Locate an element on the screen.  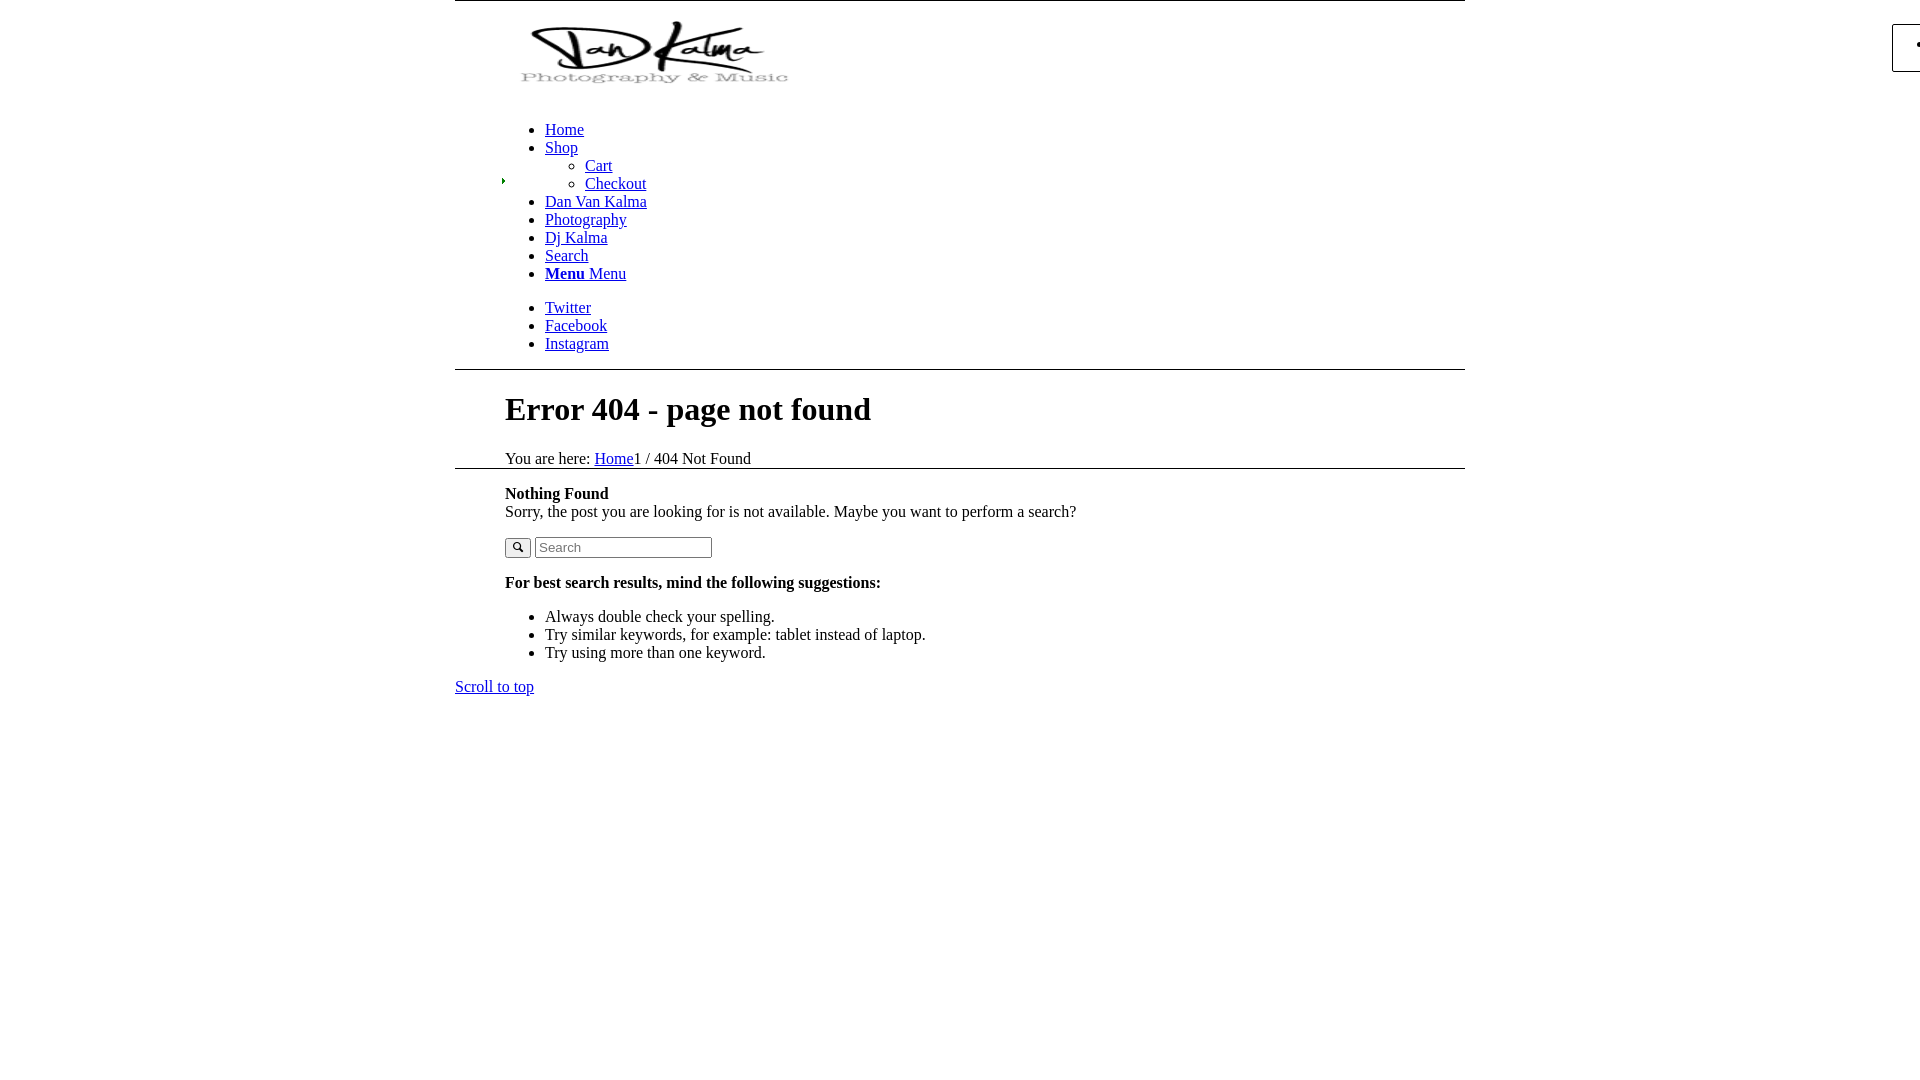
Search is located at coordinates (567, 256).